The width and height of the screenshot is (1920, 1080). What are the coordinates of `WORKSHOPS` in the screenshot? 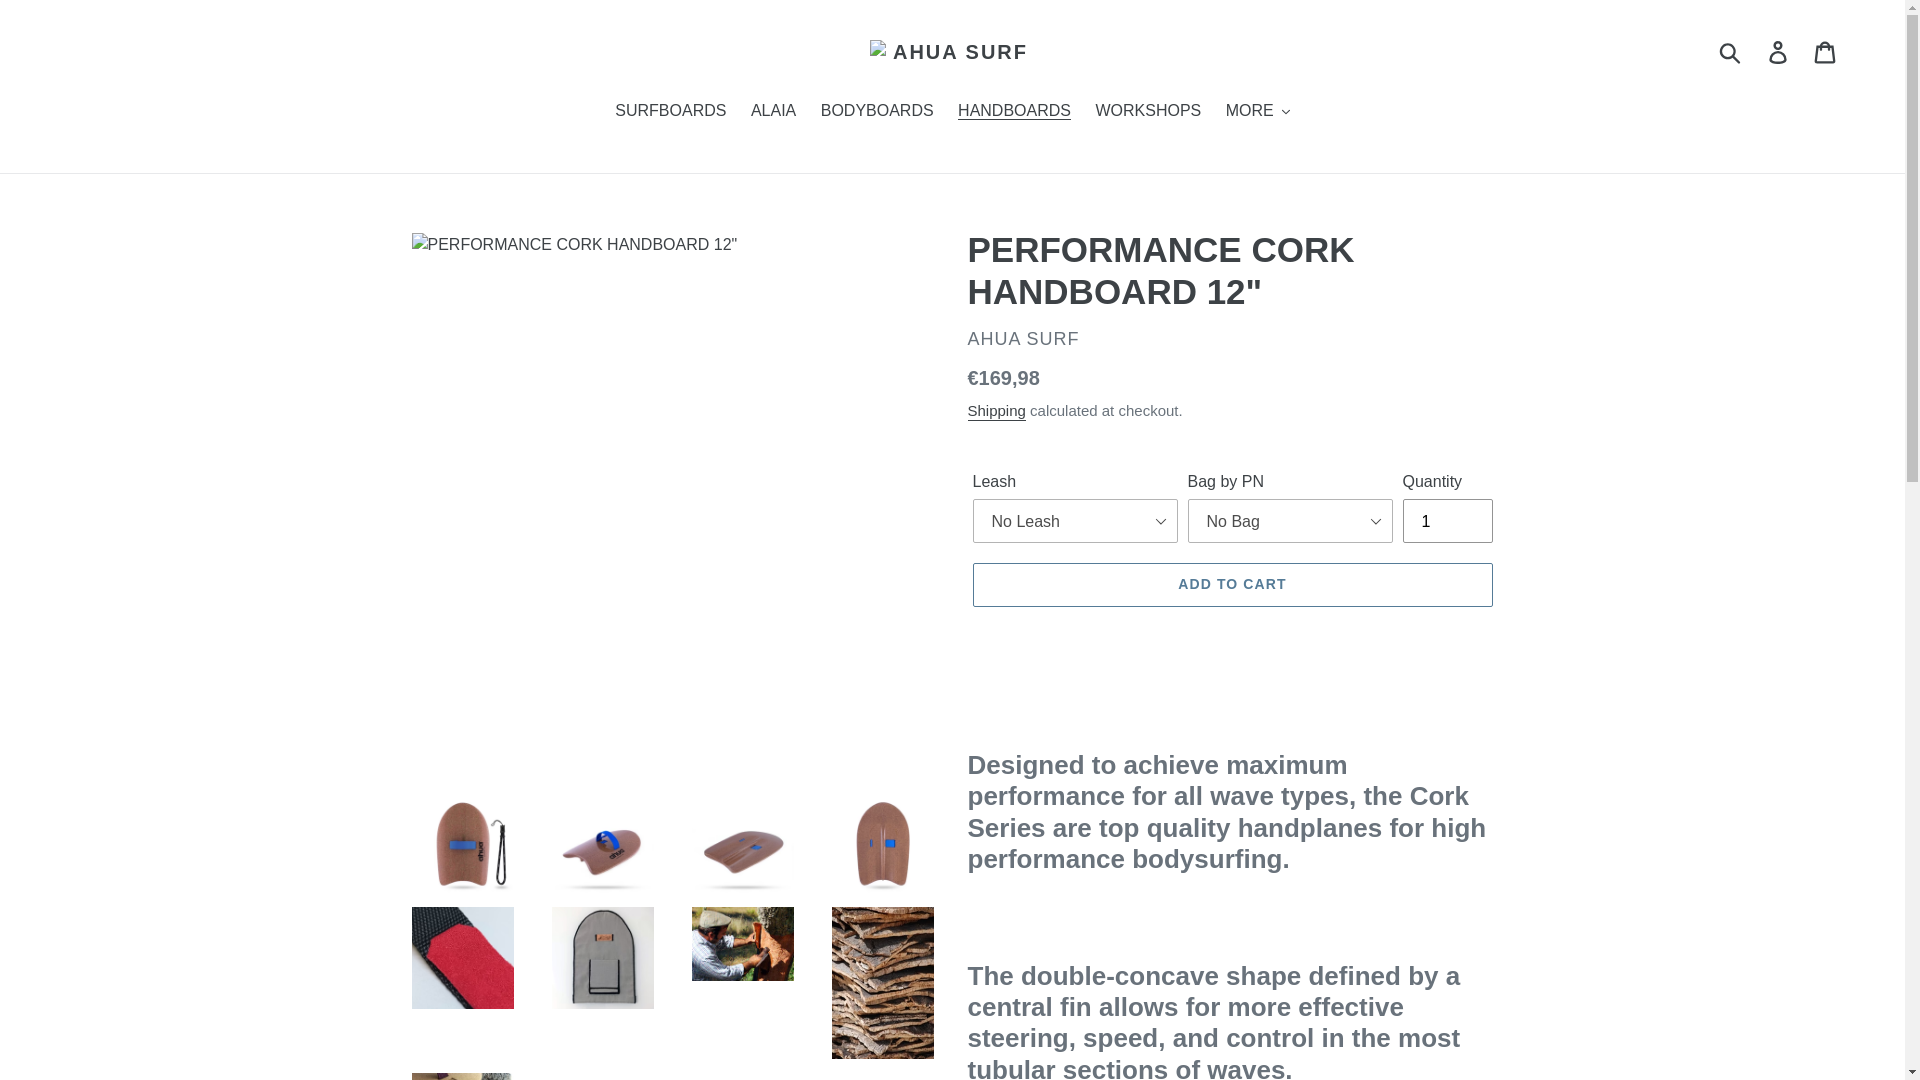 It's located at (1148, 112).